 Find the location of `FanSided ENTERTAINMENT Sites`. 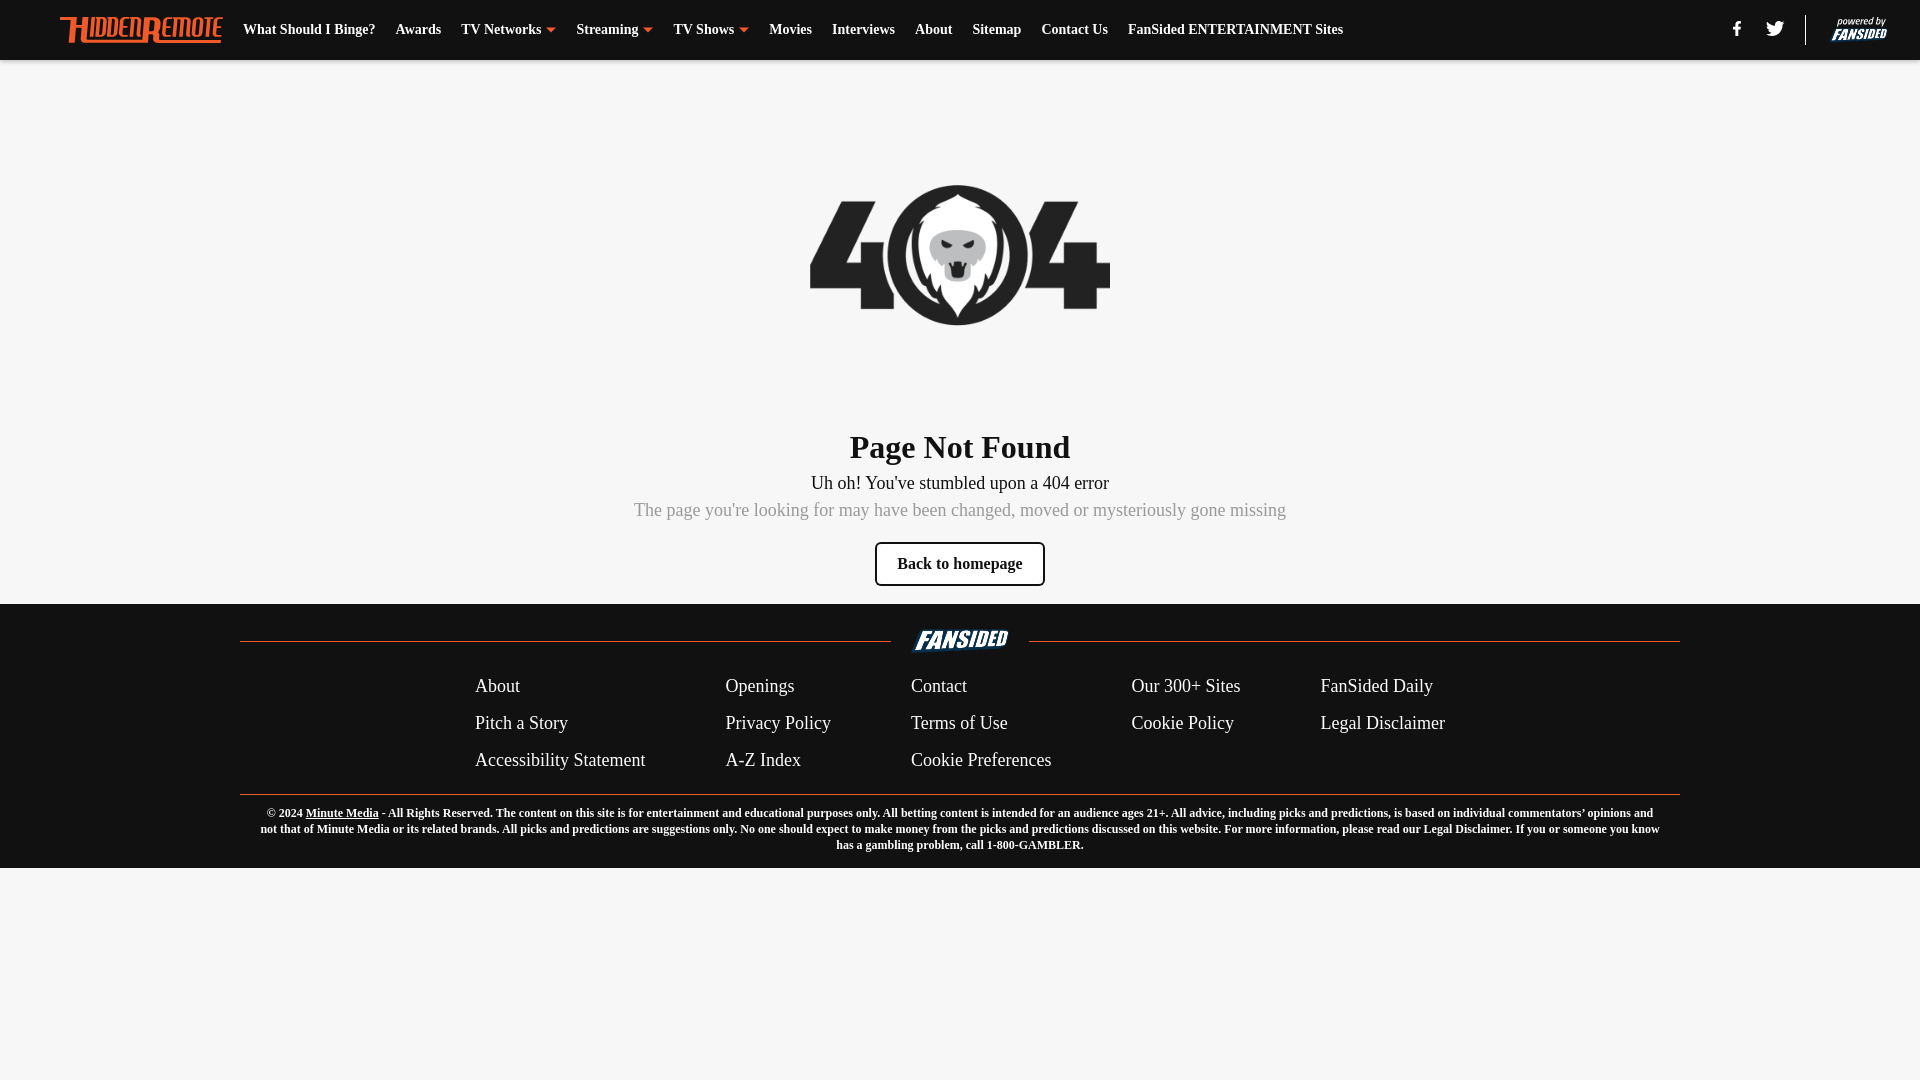

FanSided ENTERTAINMENT Sites is located at coordinates (1235, 30).